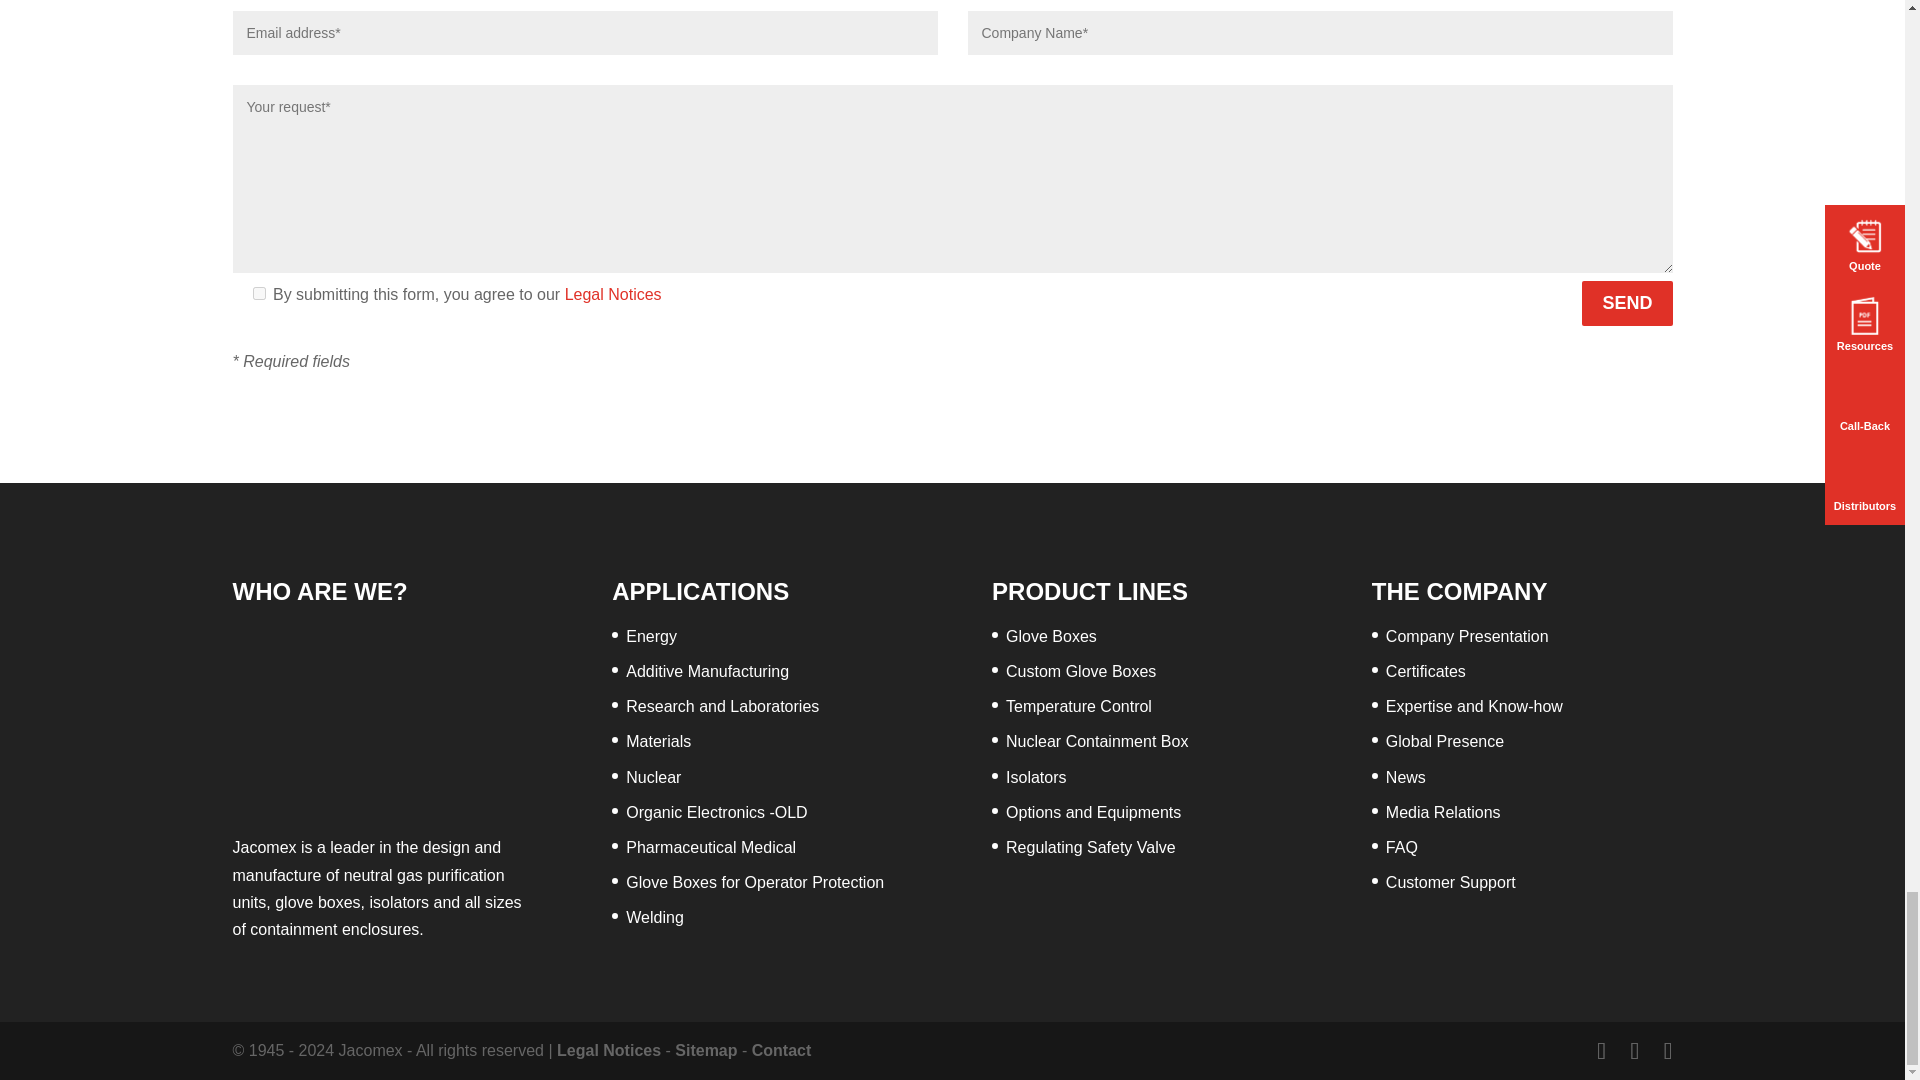 The height and width of the screenshot is (1080, 1920). What do you see at coordinates (258, 294) in the screenshot?
I see `1` at bounding box center [258, 294].